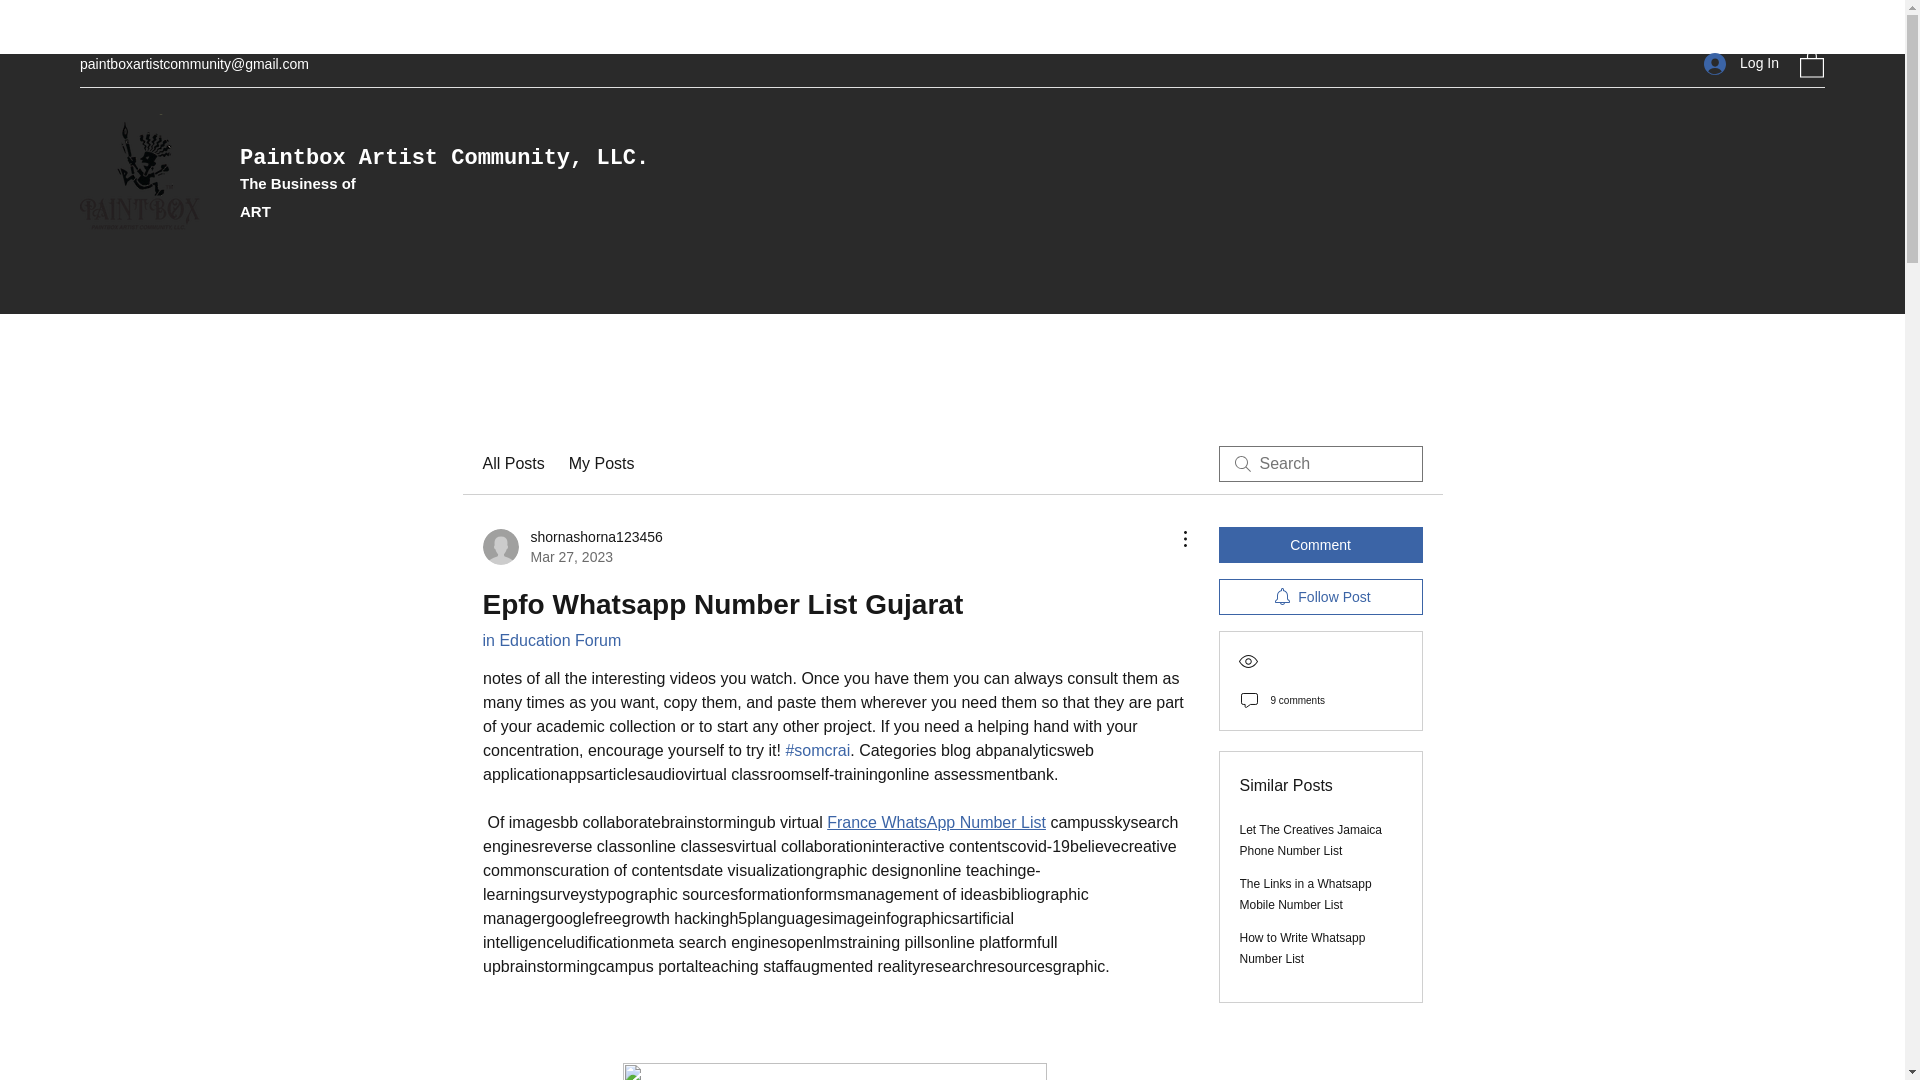 The height and width of the screenshot is (1080, 1920). I want to click on in Education Forum, so click(602, 464).